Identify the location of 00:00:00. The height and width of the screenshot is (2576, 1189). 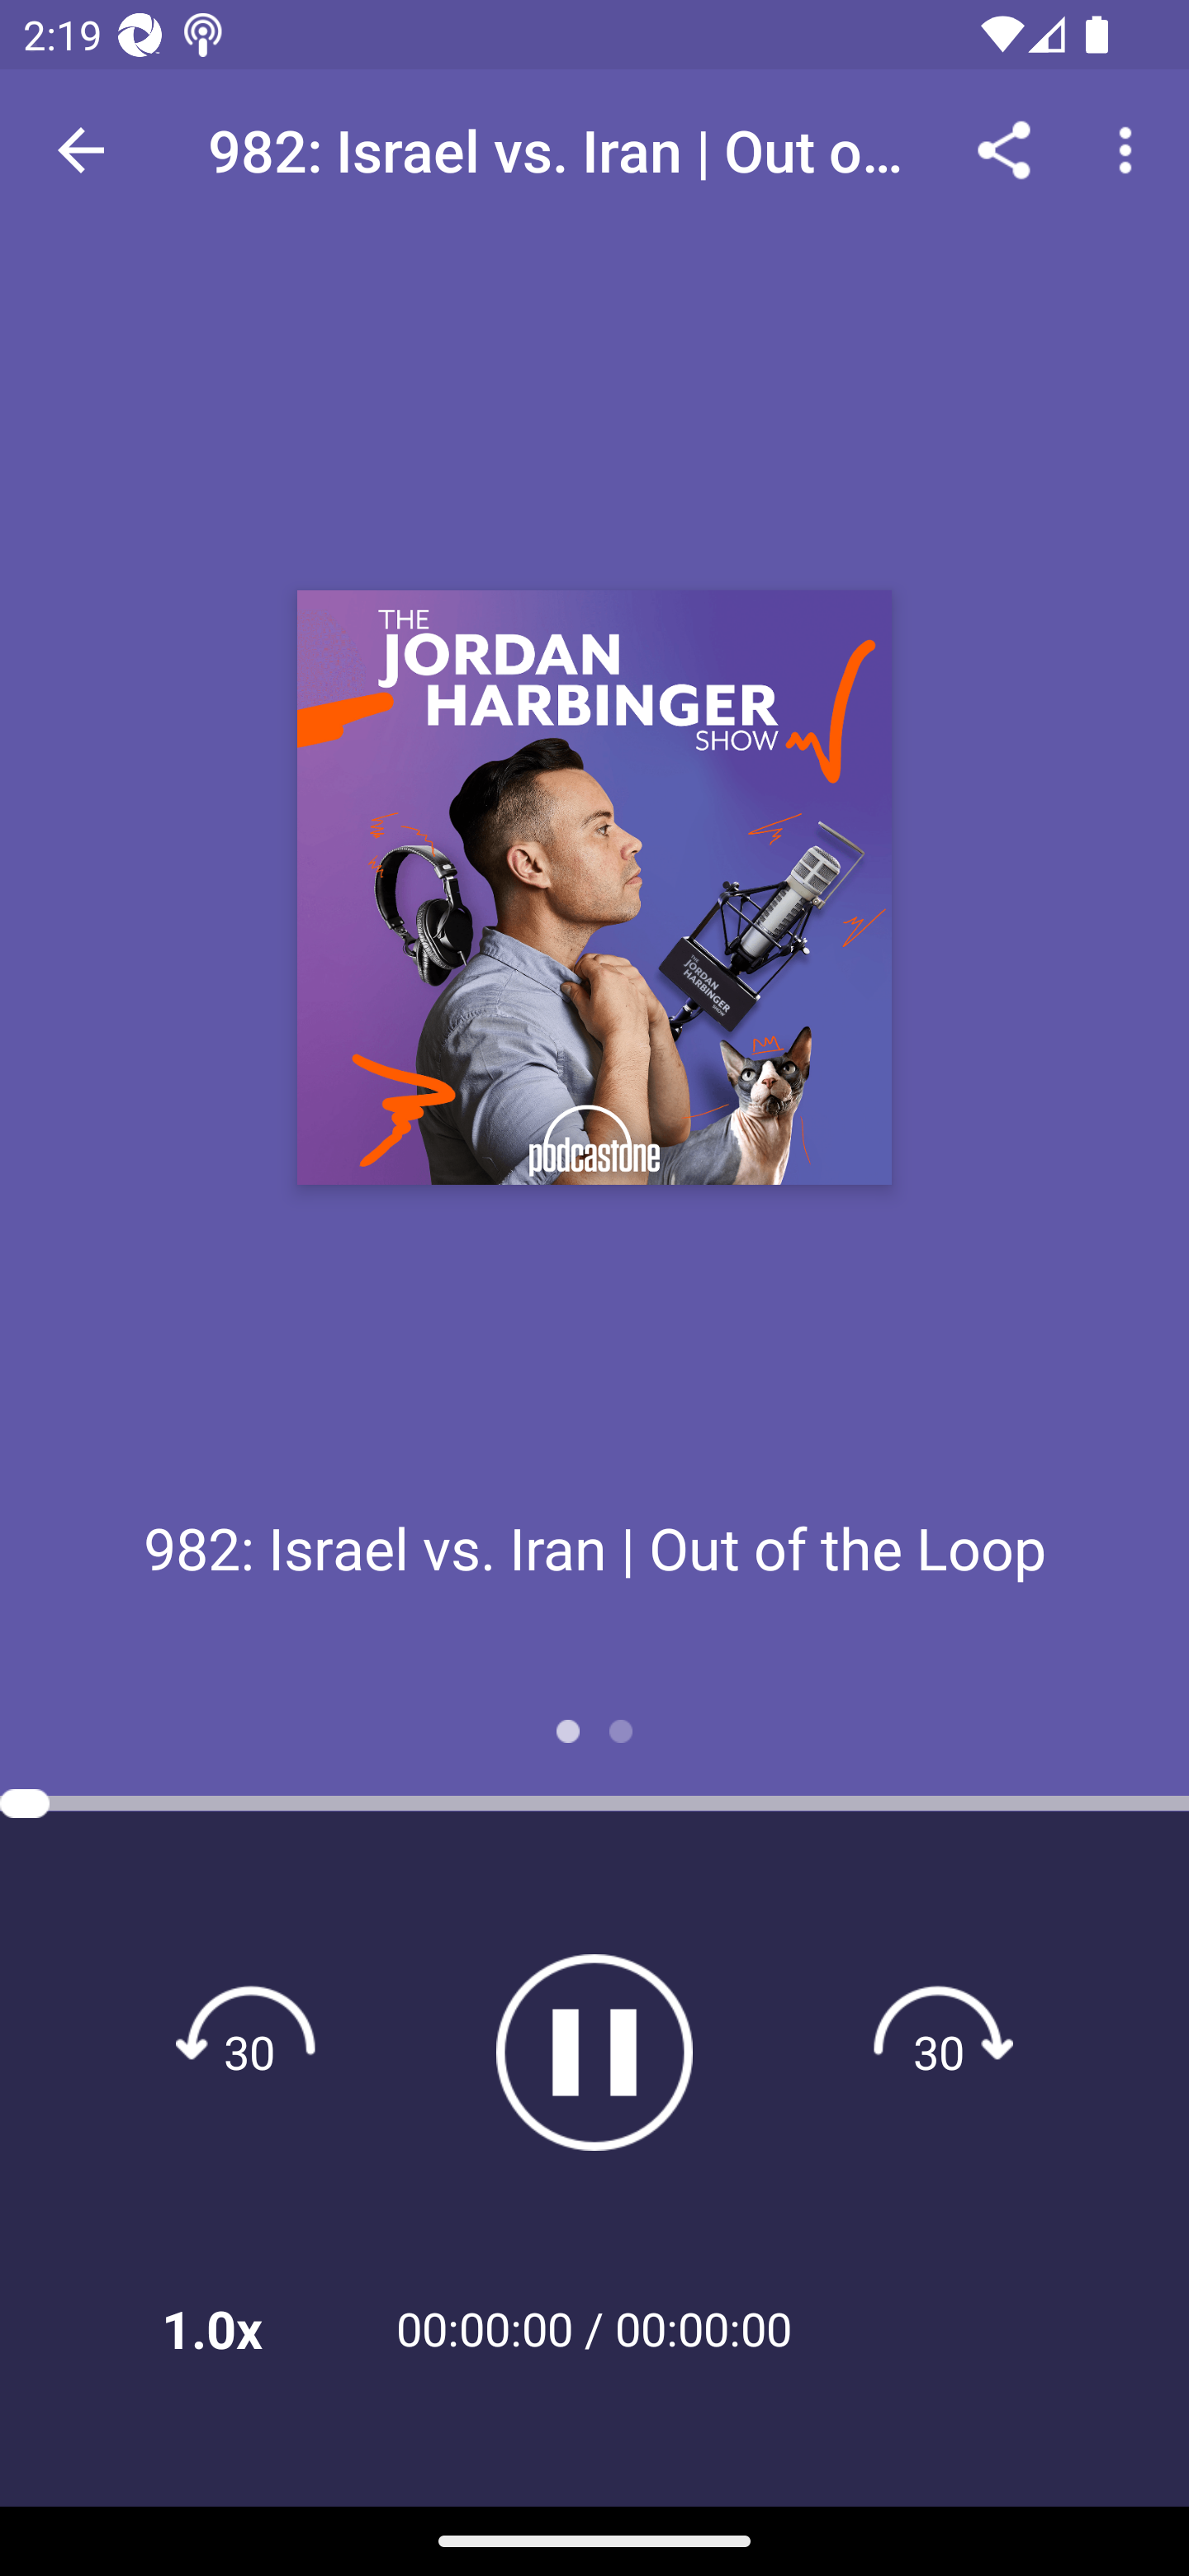
(703, 2328).